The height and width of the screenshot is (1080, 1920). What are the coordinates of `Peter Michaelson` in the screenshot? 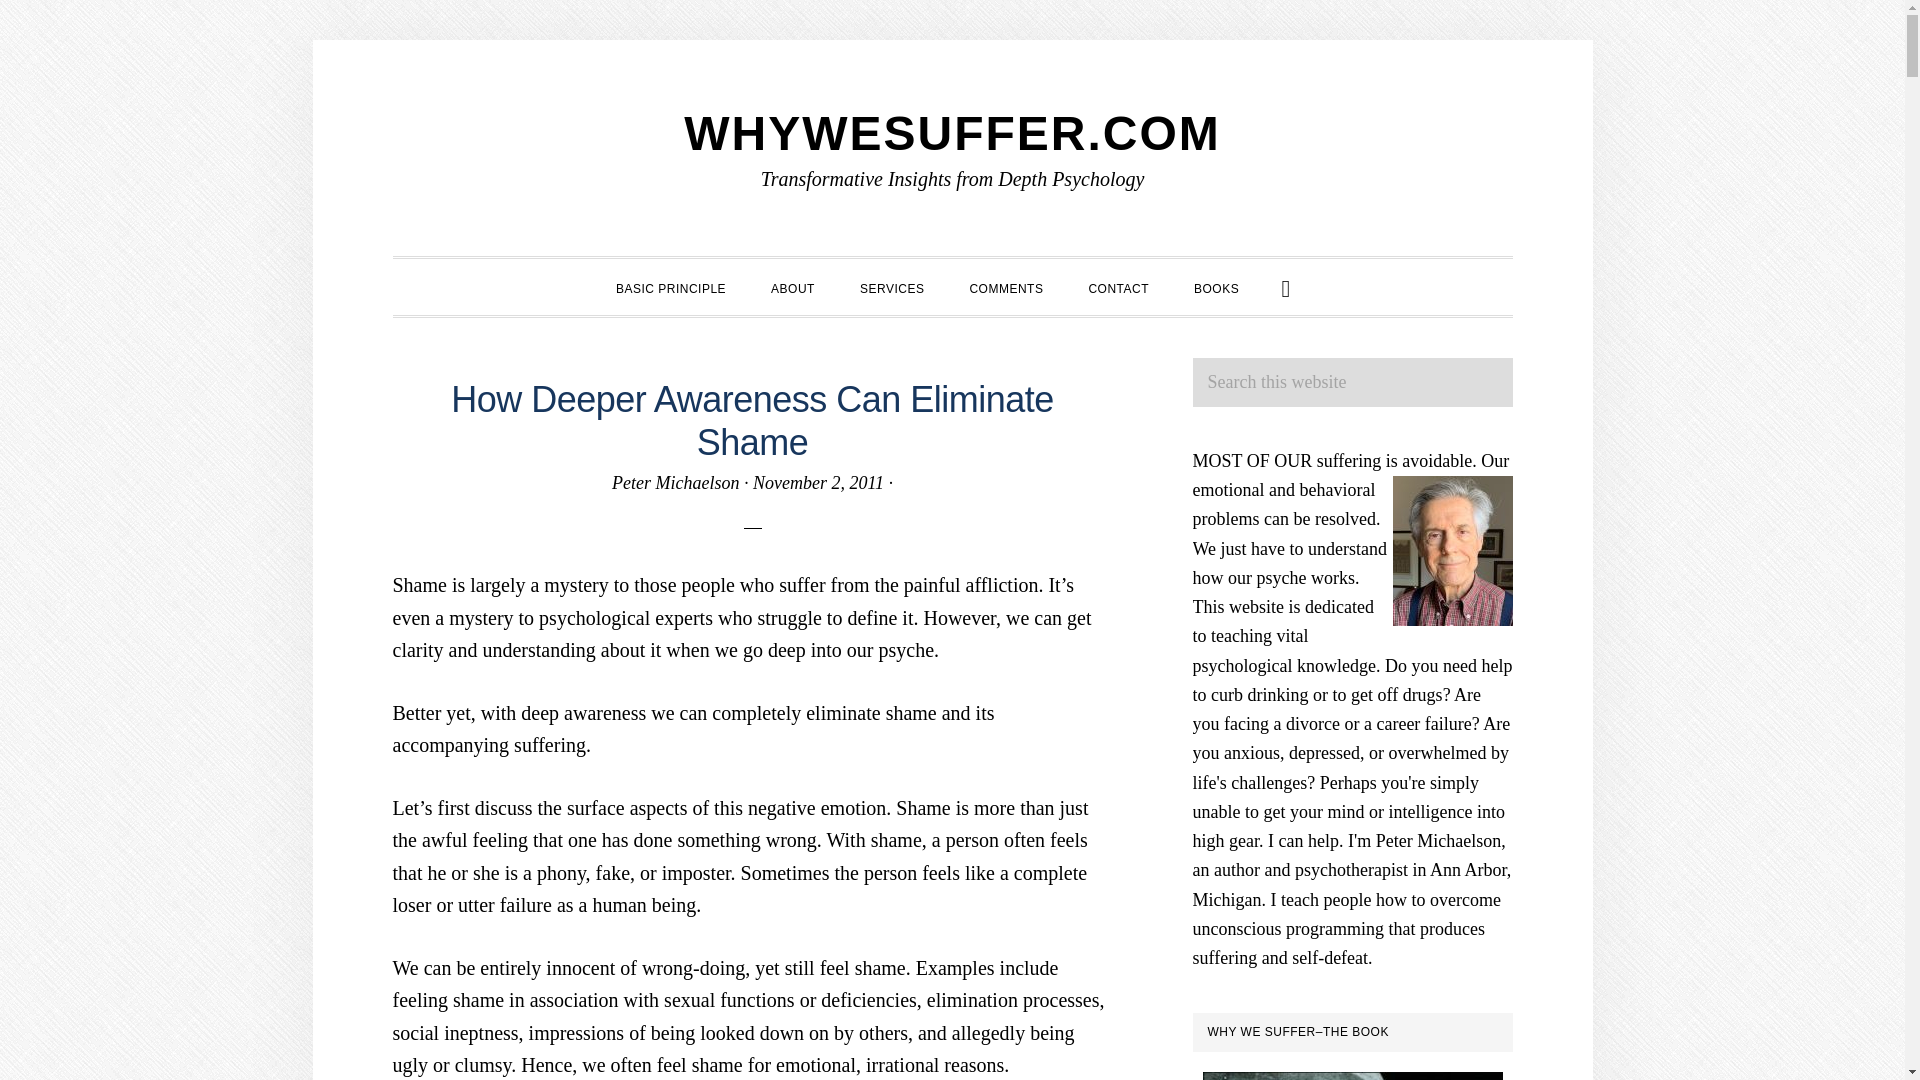 It's located at (676, 482).